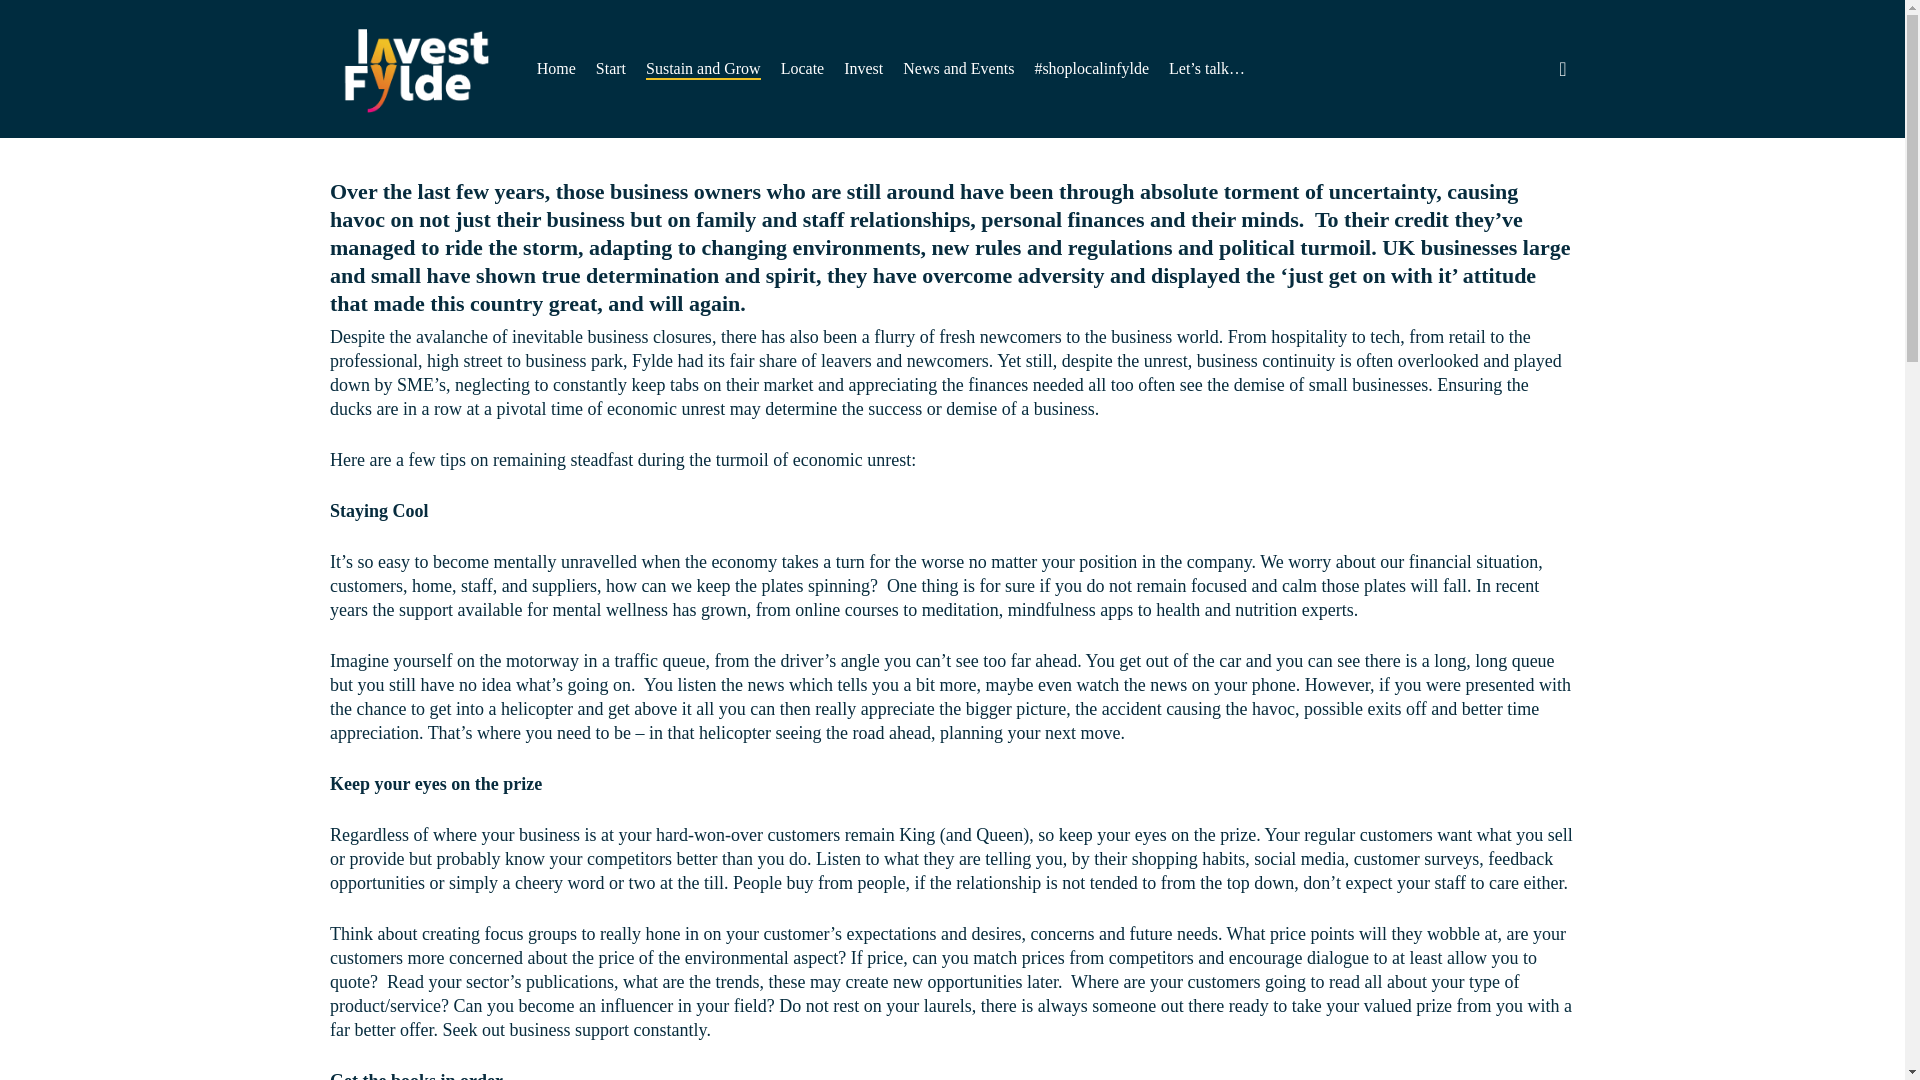 Image resolution: width=1920 pixels, height=1080 pixels. I want to click on Home, so click(556, 68).